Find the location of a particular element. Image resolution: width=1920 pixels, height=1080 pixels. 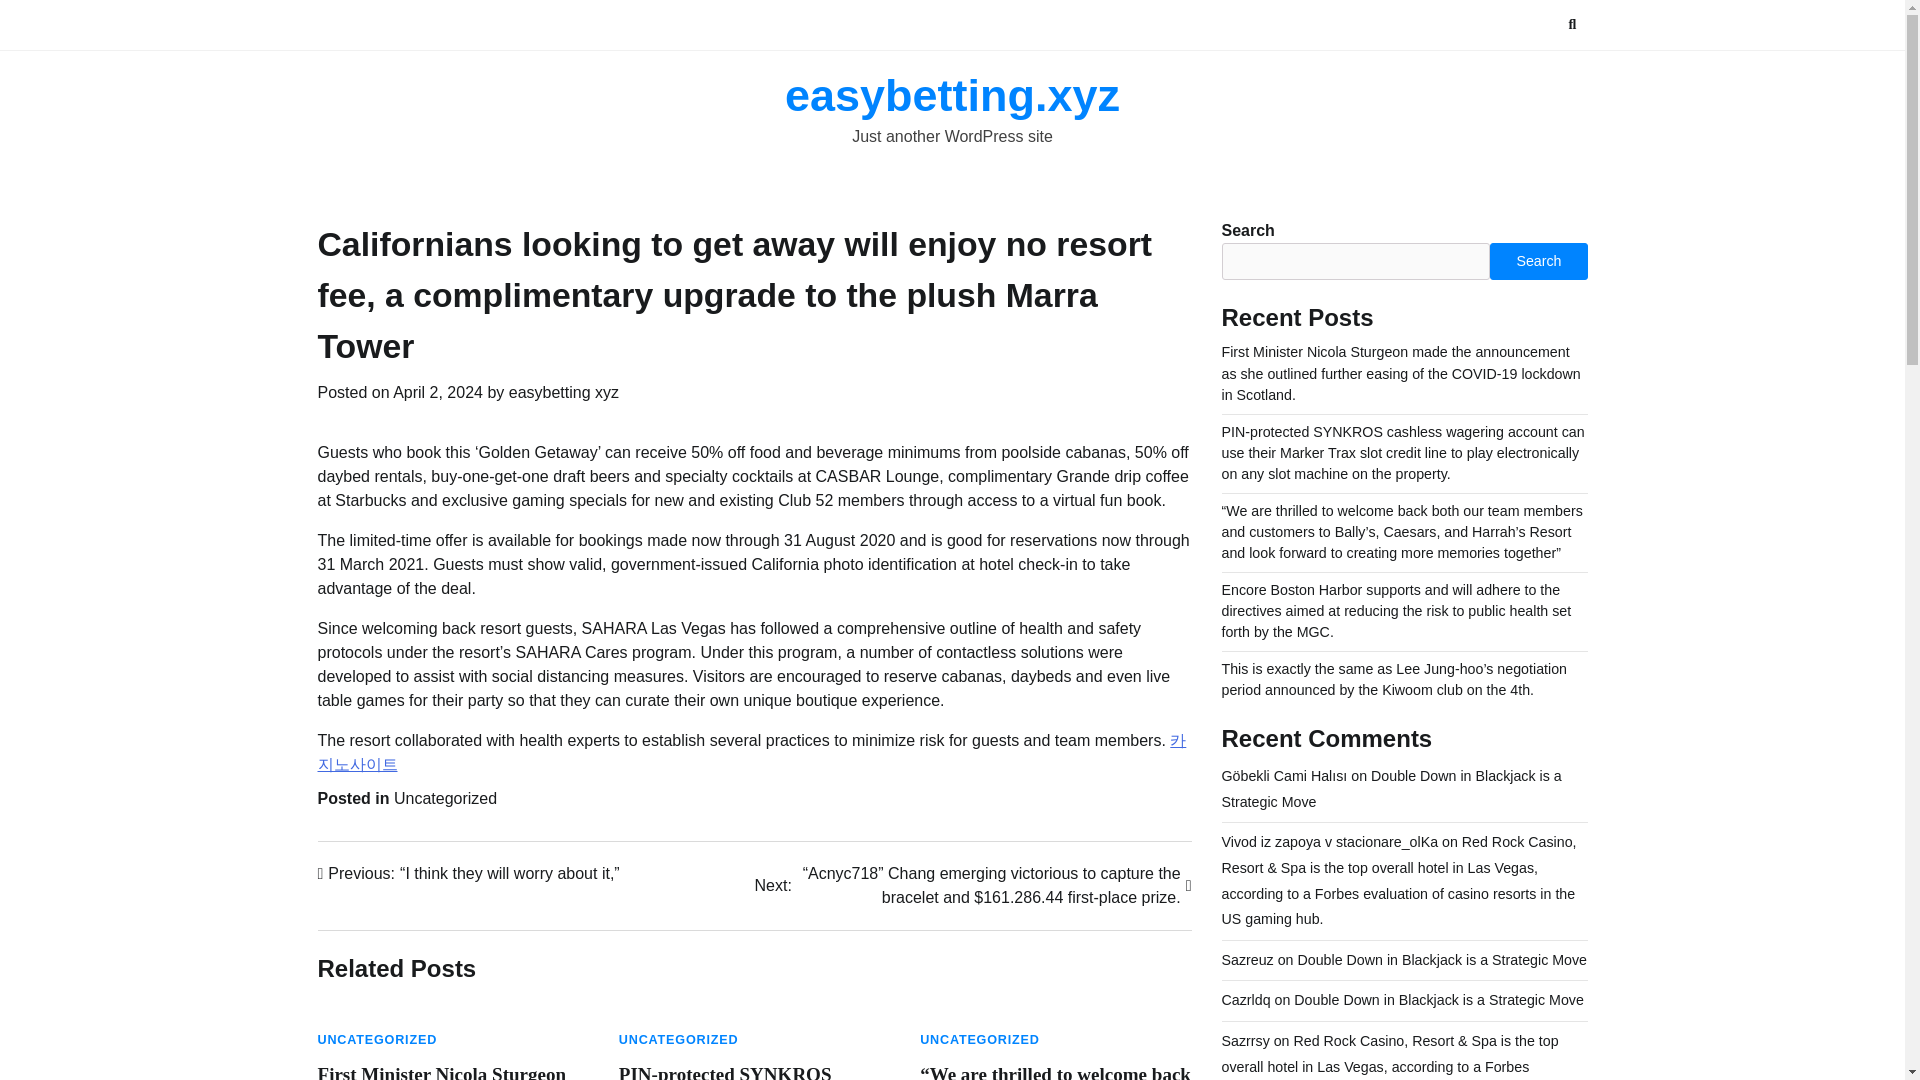

UNCATEGORIZED is located at coordinates (678, 1039).